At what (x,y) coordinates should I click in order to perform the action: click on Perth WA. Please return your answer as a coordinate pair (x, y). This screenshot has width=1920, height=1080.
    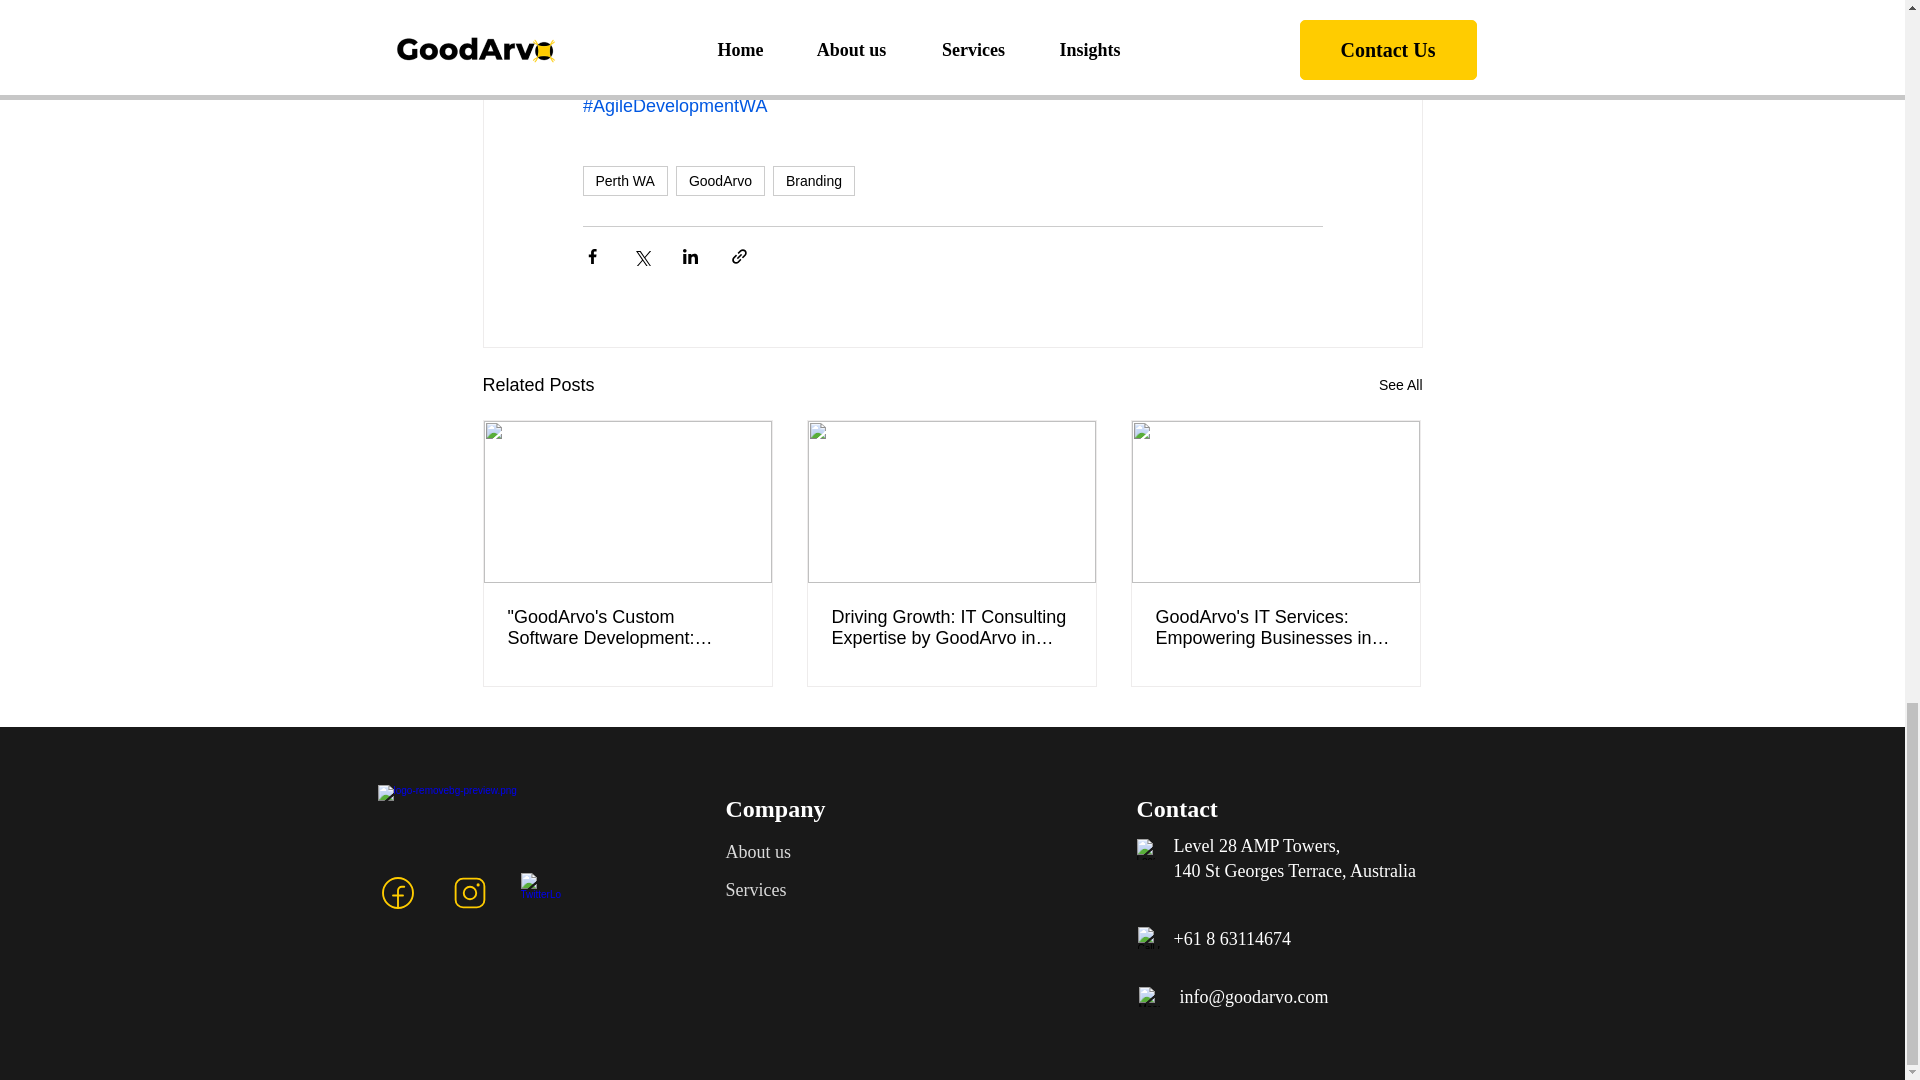
    Looking at the image, I should click on (624, 180).